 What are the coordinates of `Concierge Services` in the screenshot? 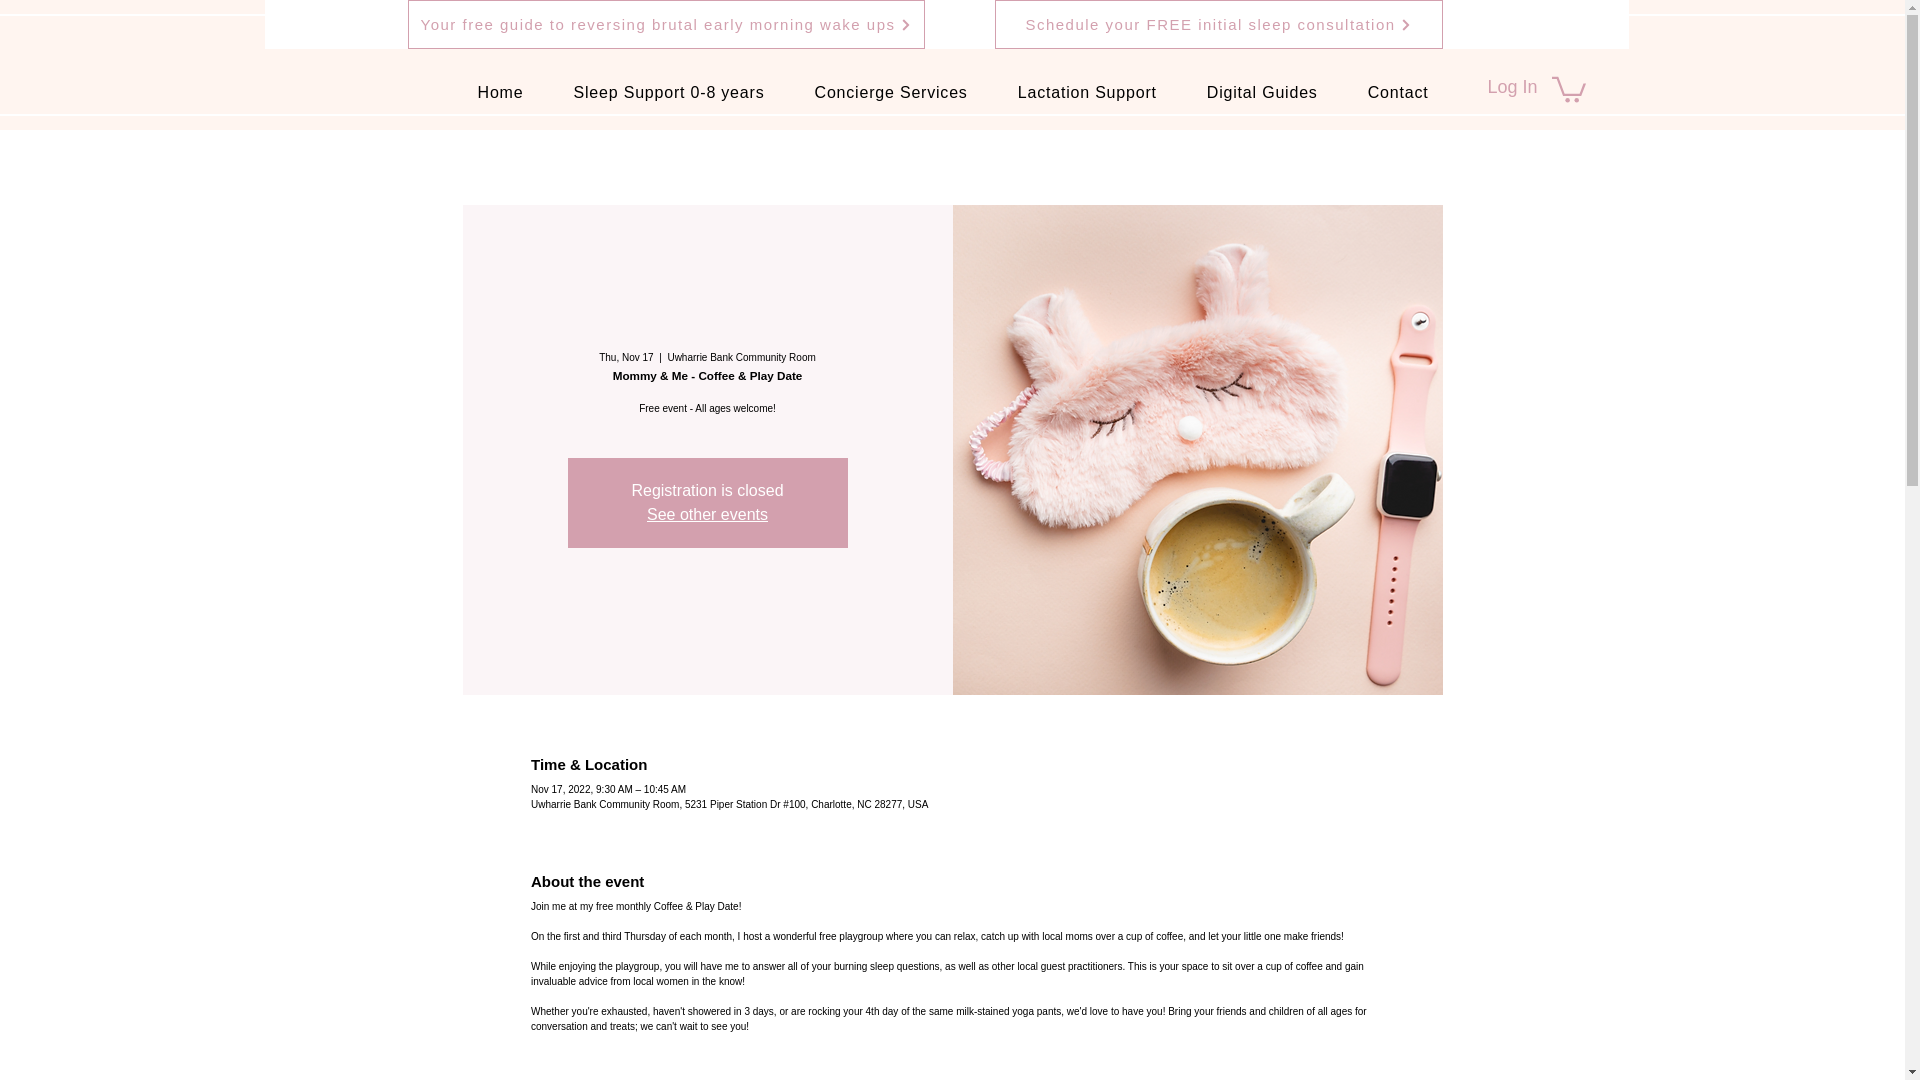 It's located at (891, 93).